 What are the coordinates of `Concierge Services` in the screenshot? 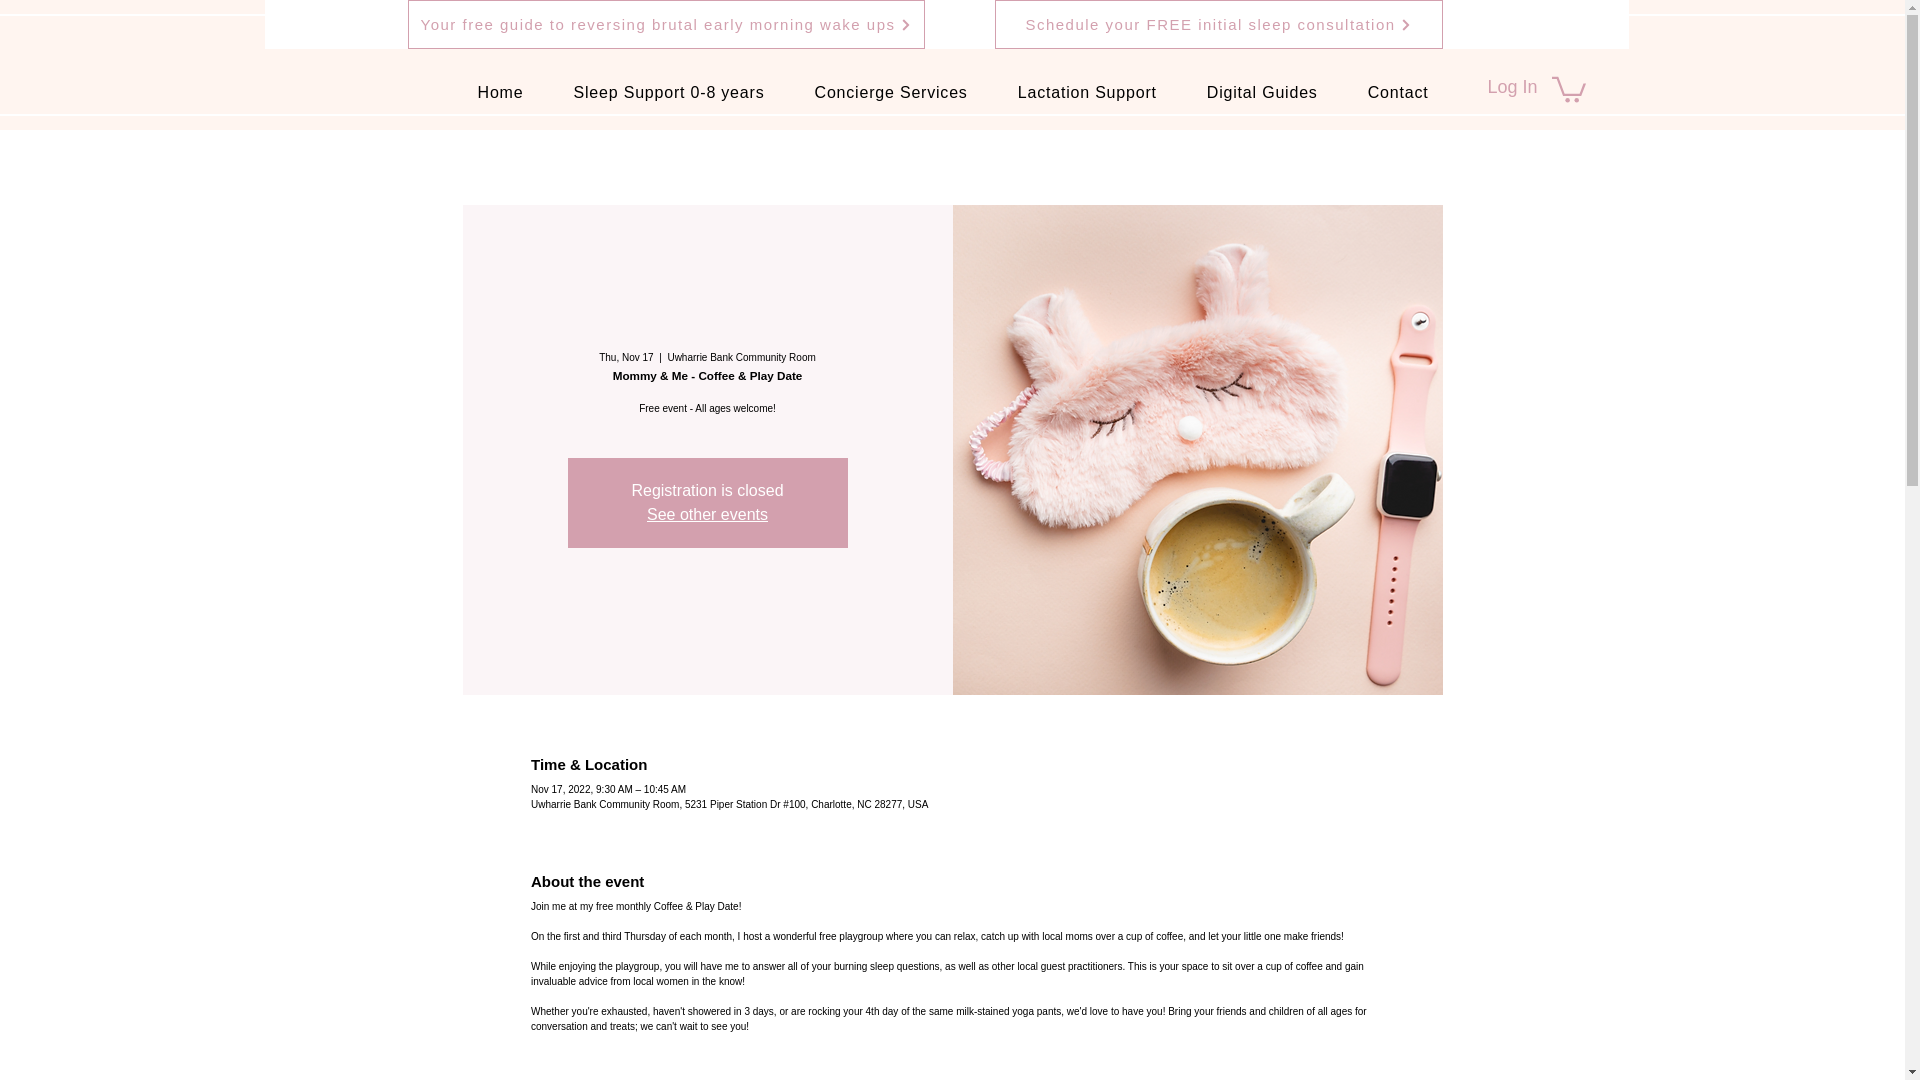 It's located at (891, 93).